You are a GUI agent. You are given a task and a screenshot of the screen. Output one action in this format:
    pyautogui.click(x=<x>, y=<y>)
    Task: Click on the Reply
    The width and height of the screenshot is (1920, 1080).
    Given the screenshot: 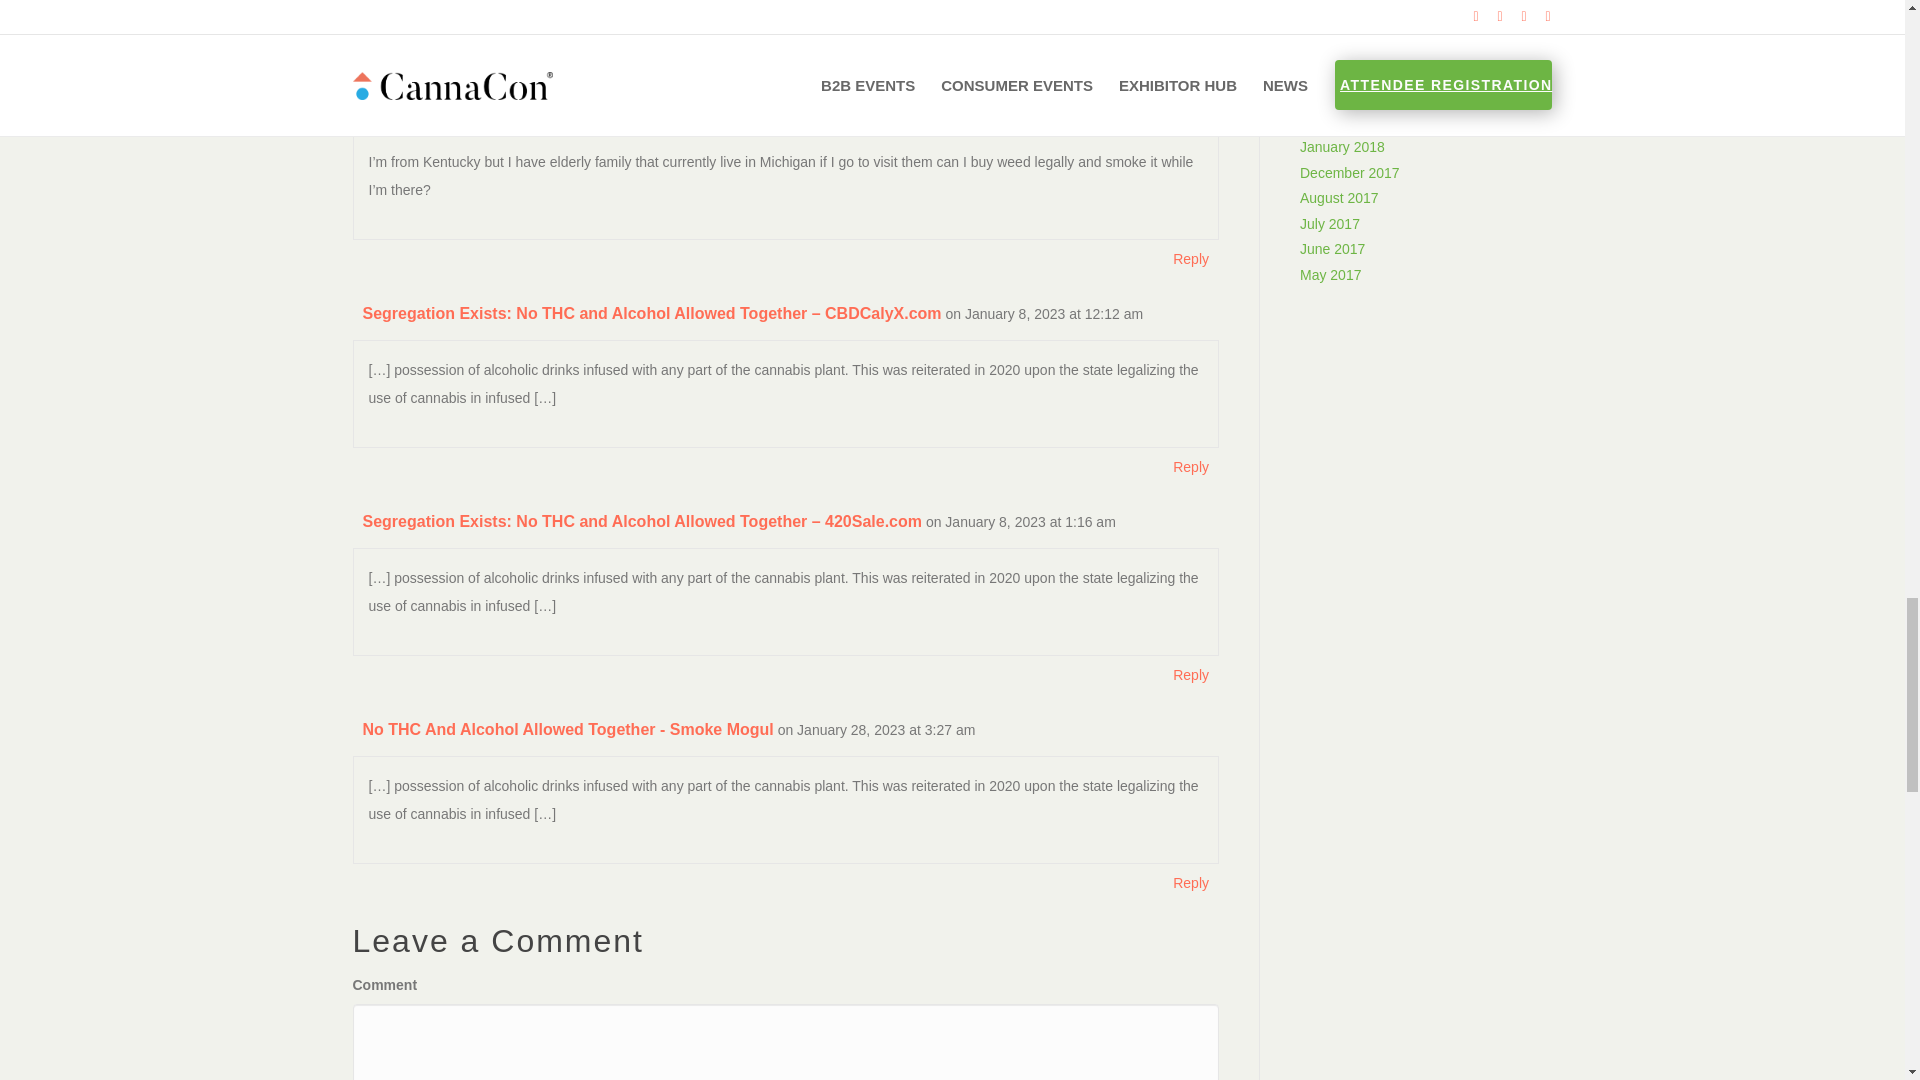 What is the action you would take?
    pyautogui.click(x=1190, y=43)
    